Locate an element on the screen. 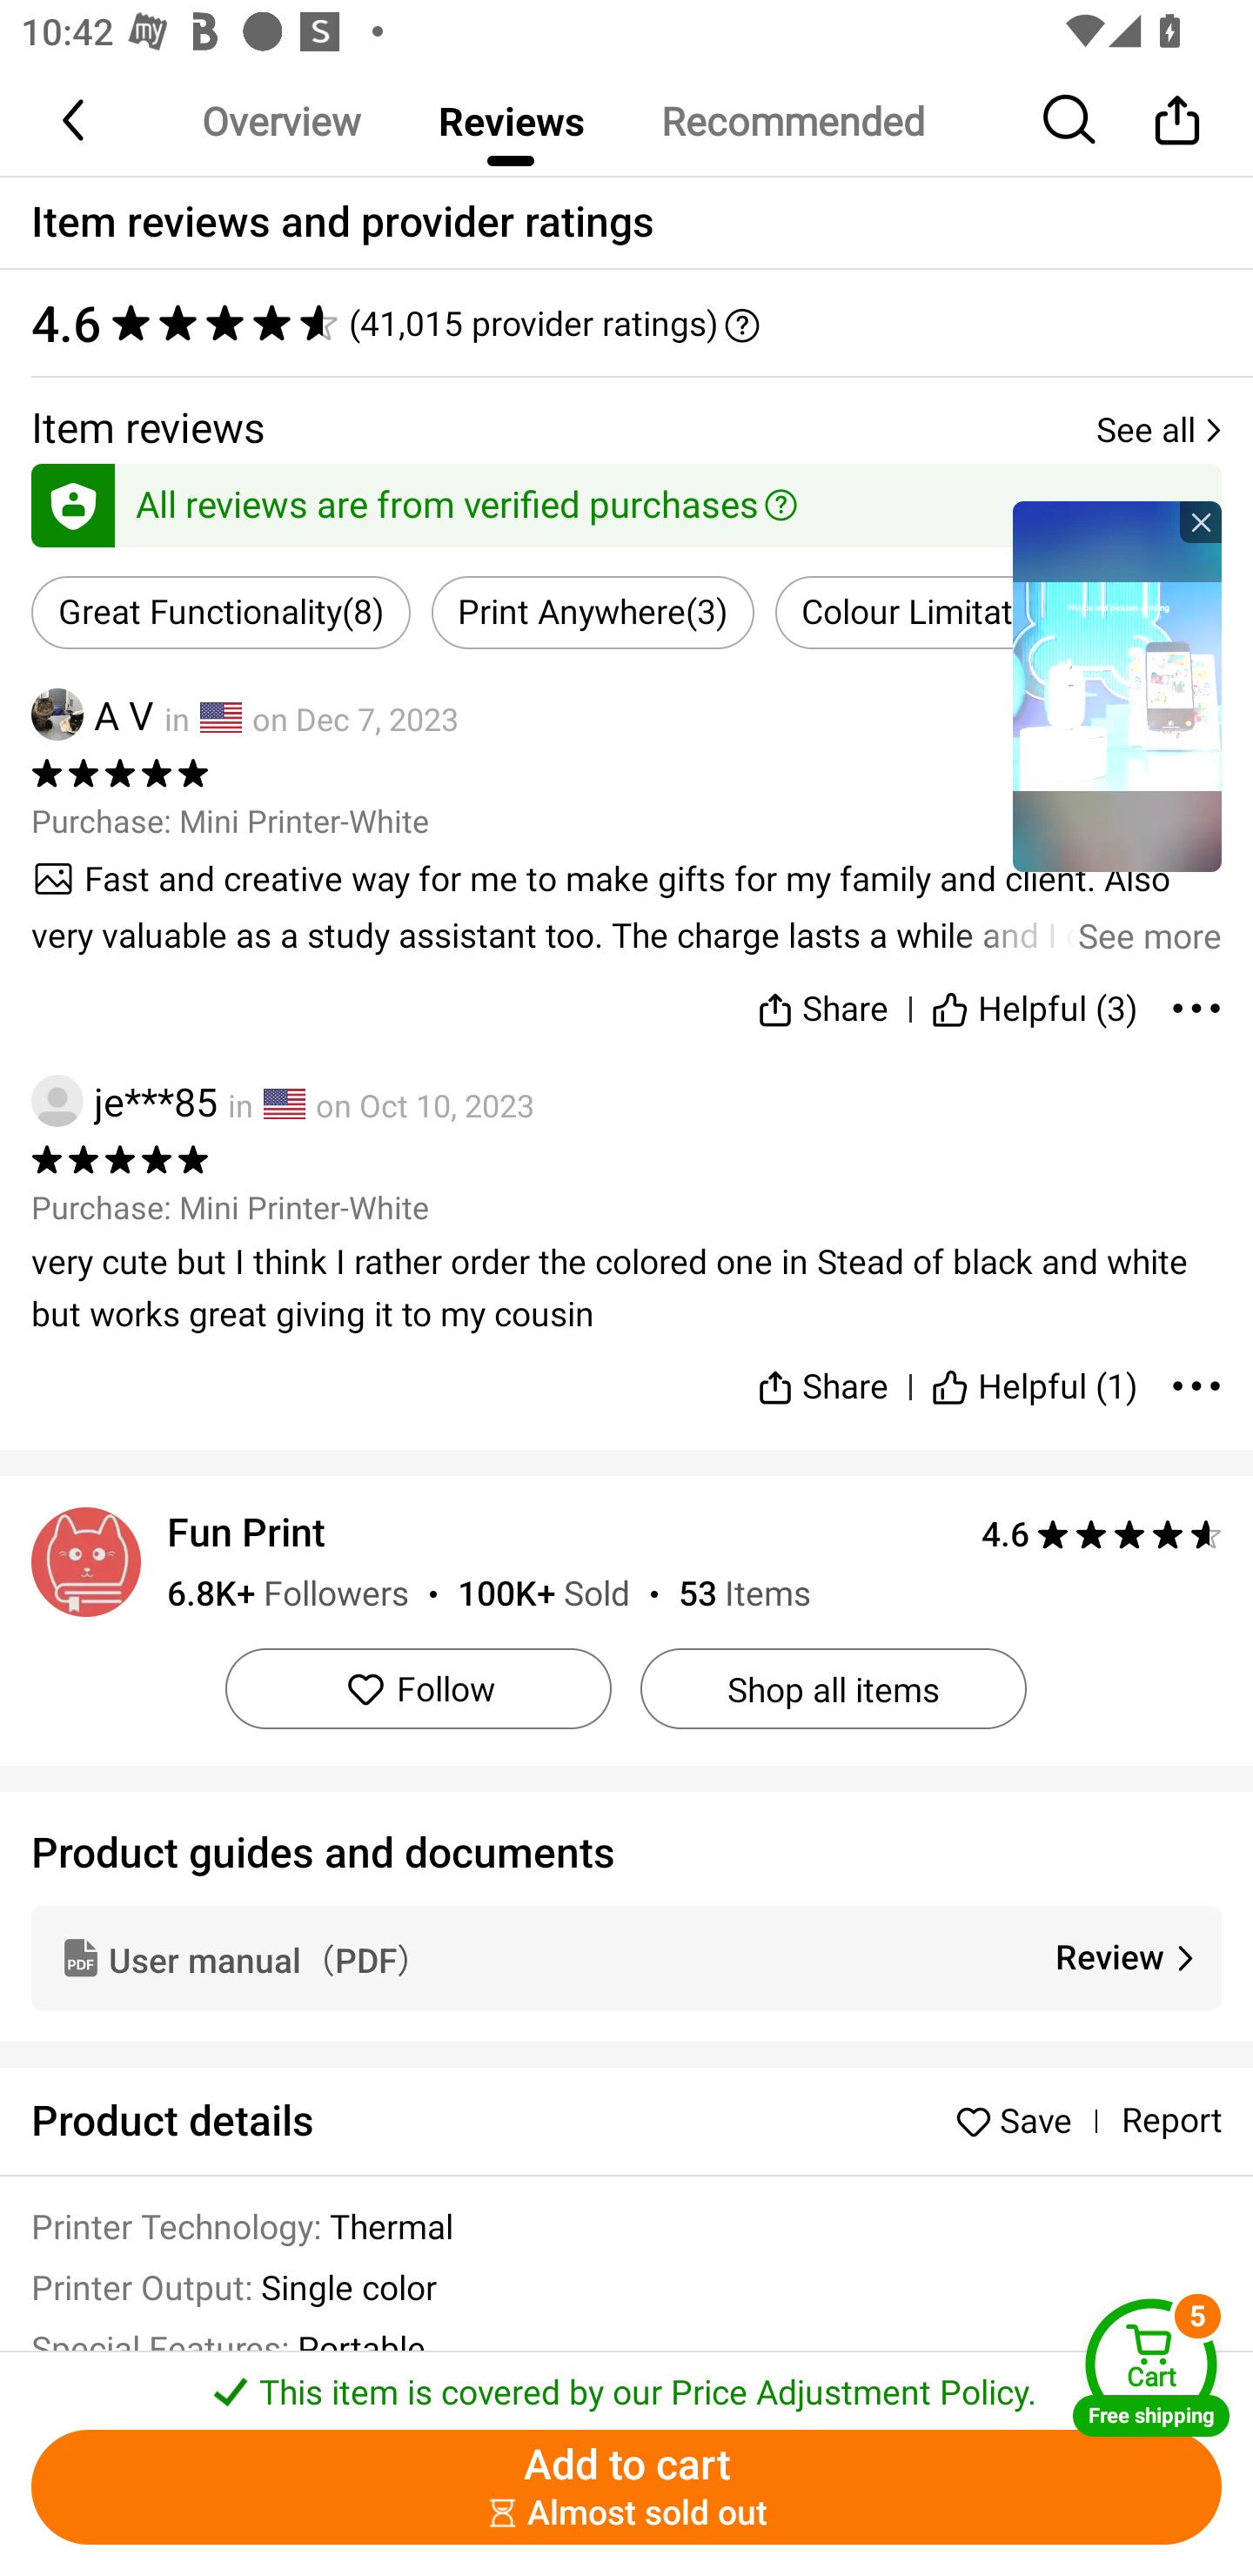 The height and width of the screenshot is (2576, 1253). See more is located at coordinates (626, 907).